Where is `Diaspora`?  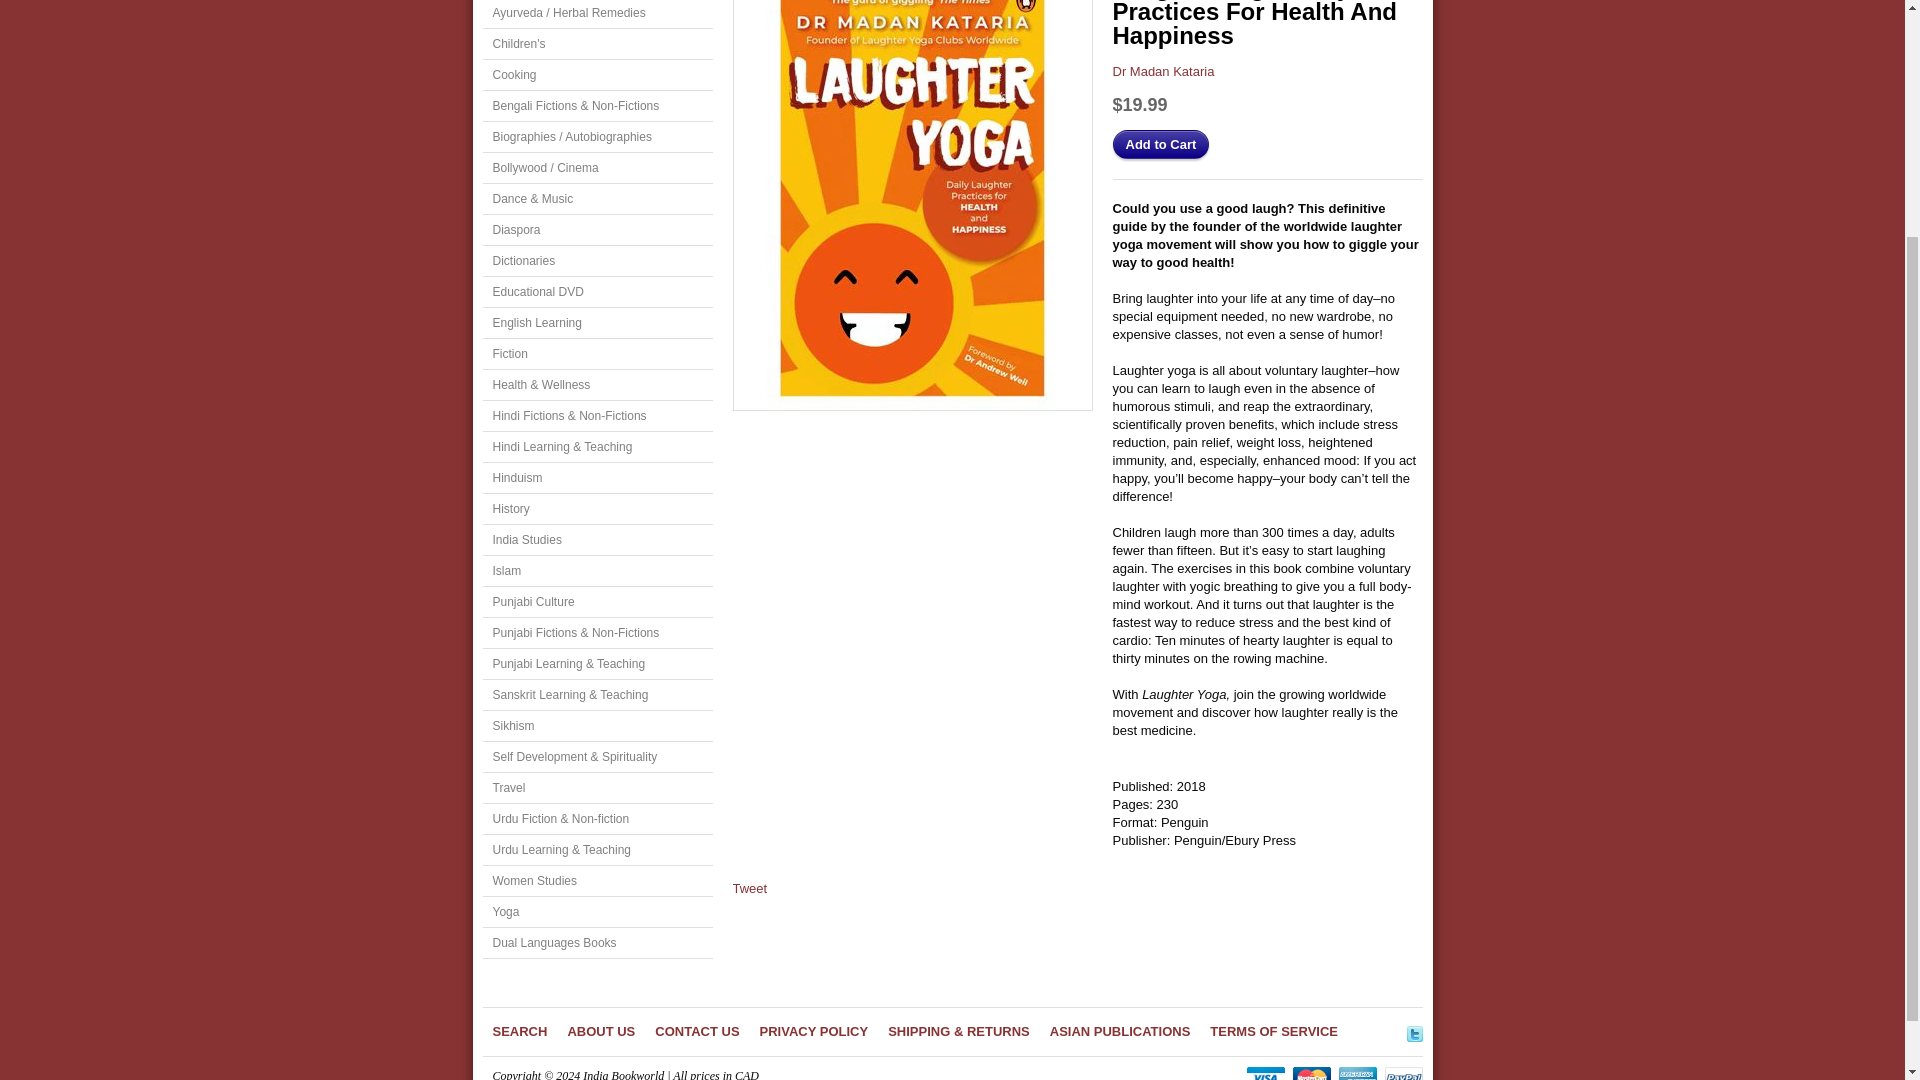
Diaspora is located at coordinates (596, 230).